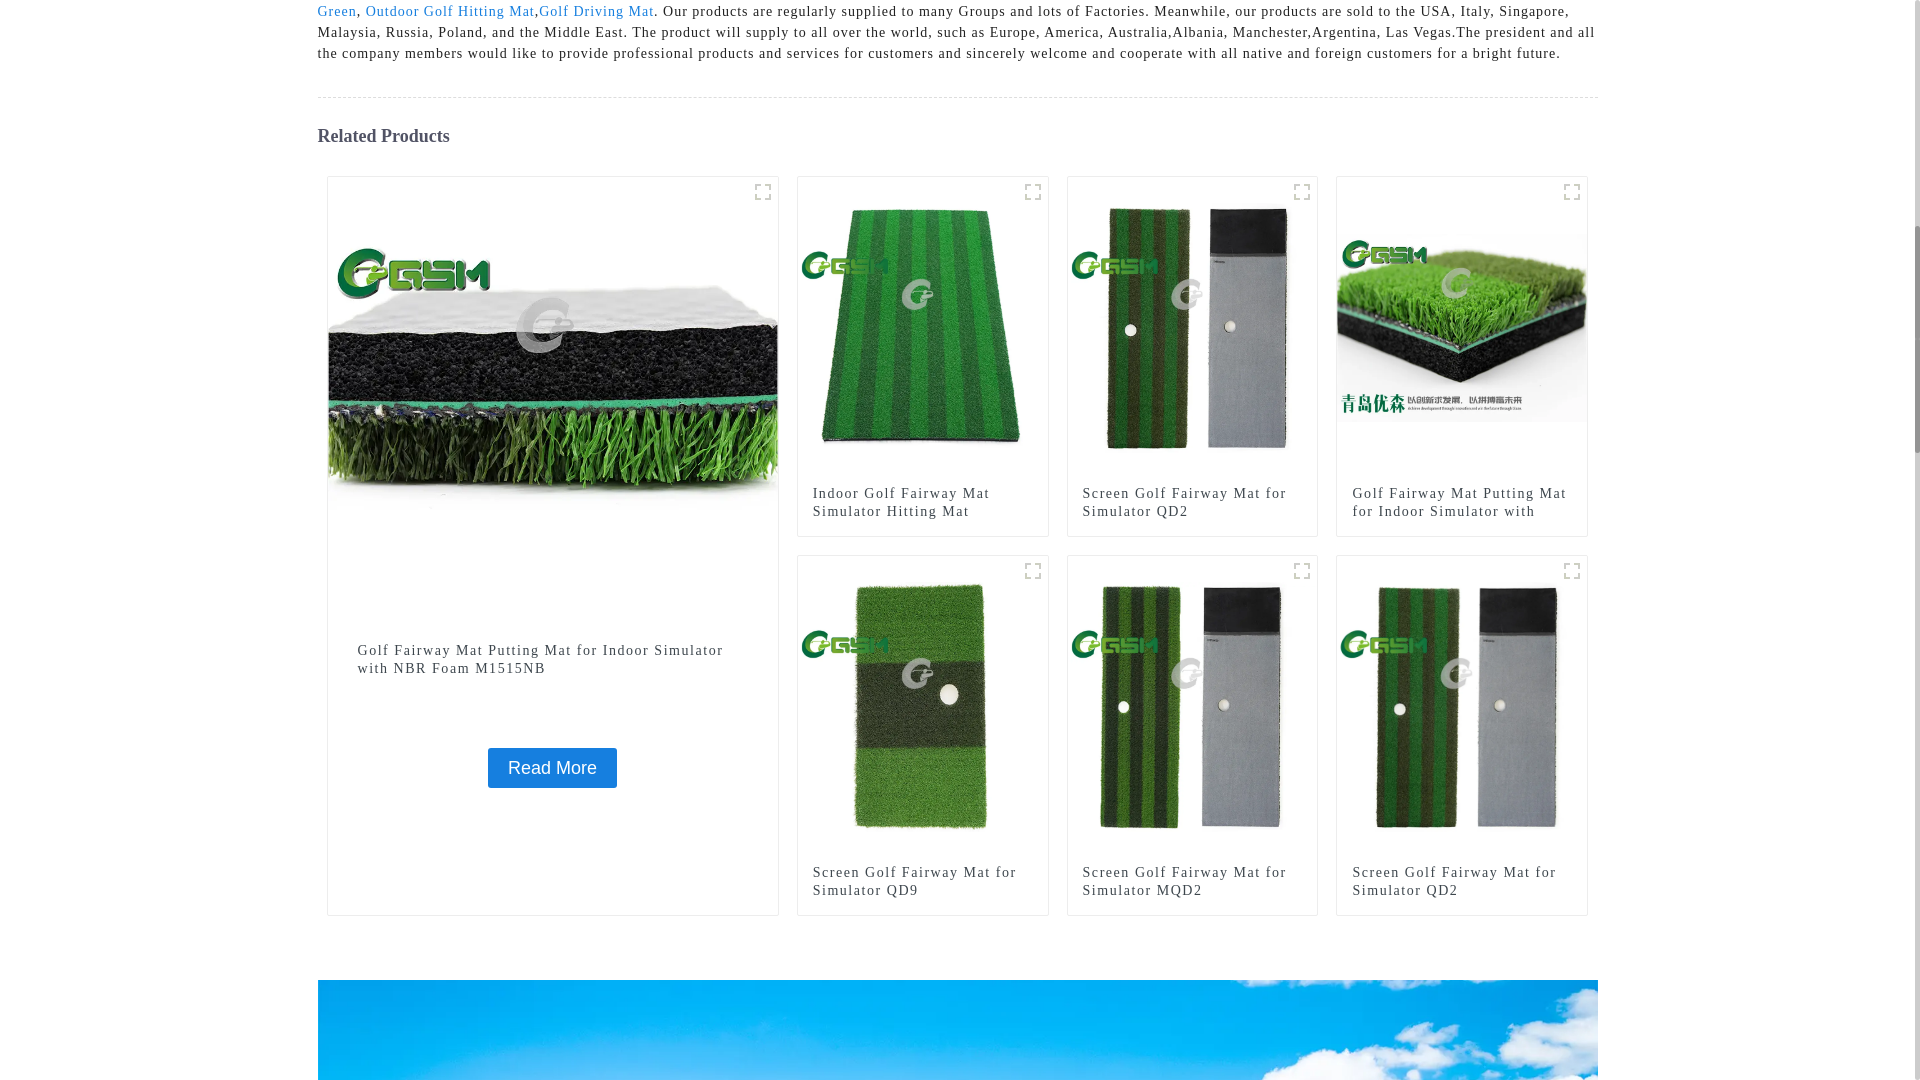 The image size is (1920, 1080). I want to click on Screen Golf Fairway Mat for Simulator QD2, so click(1192, 326).